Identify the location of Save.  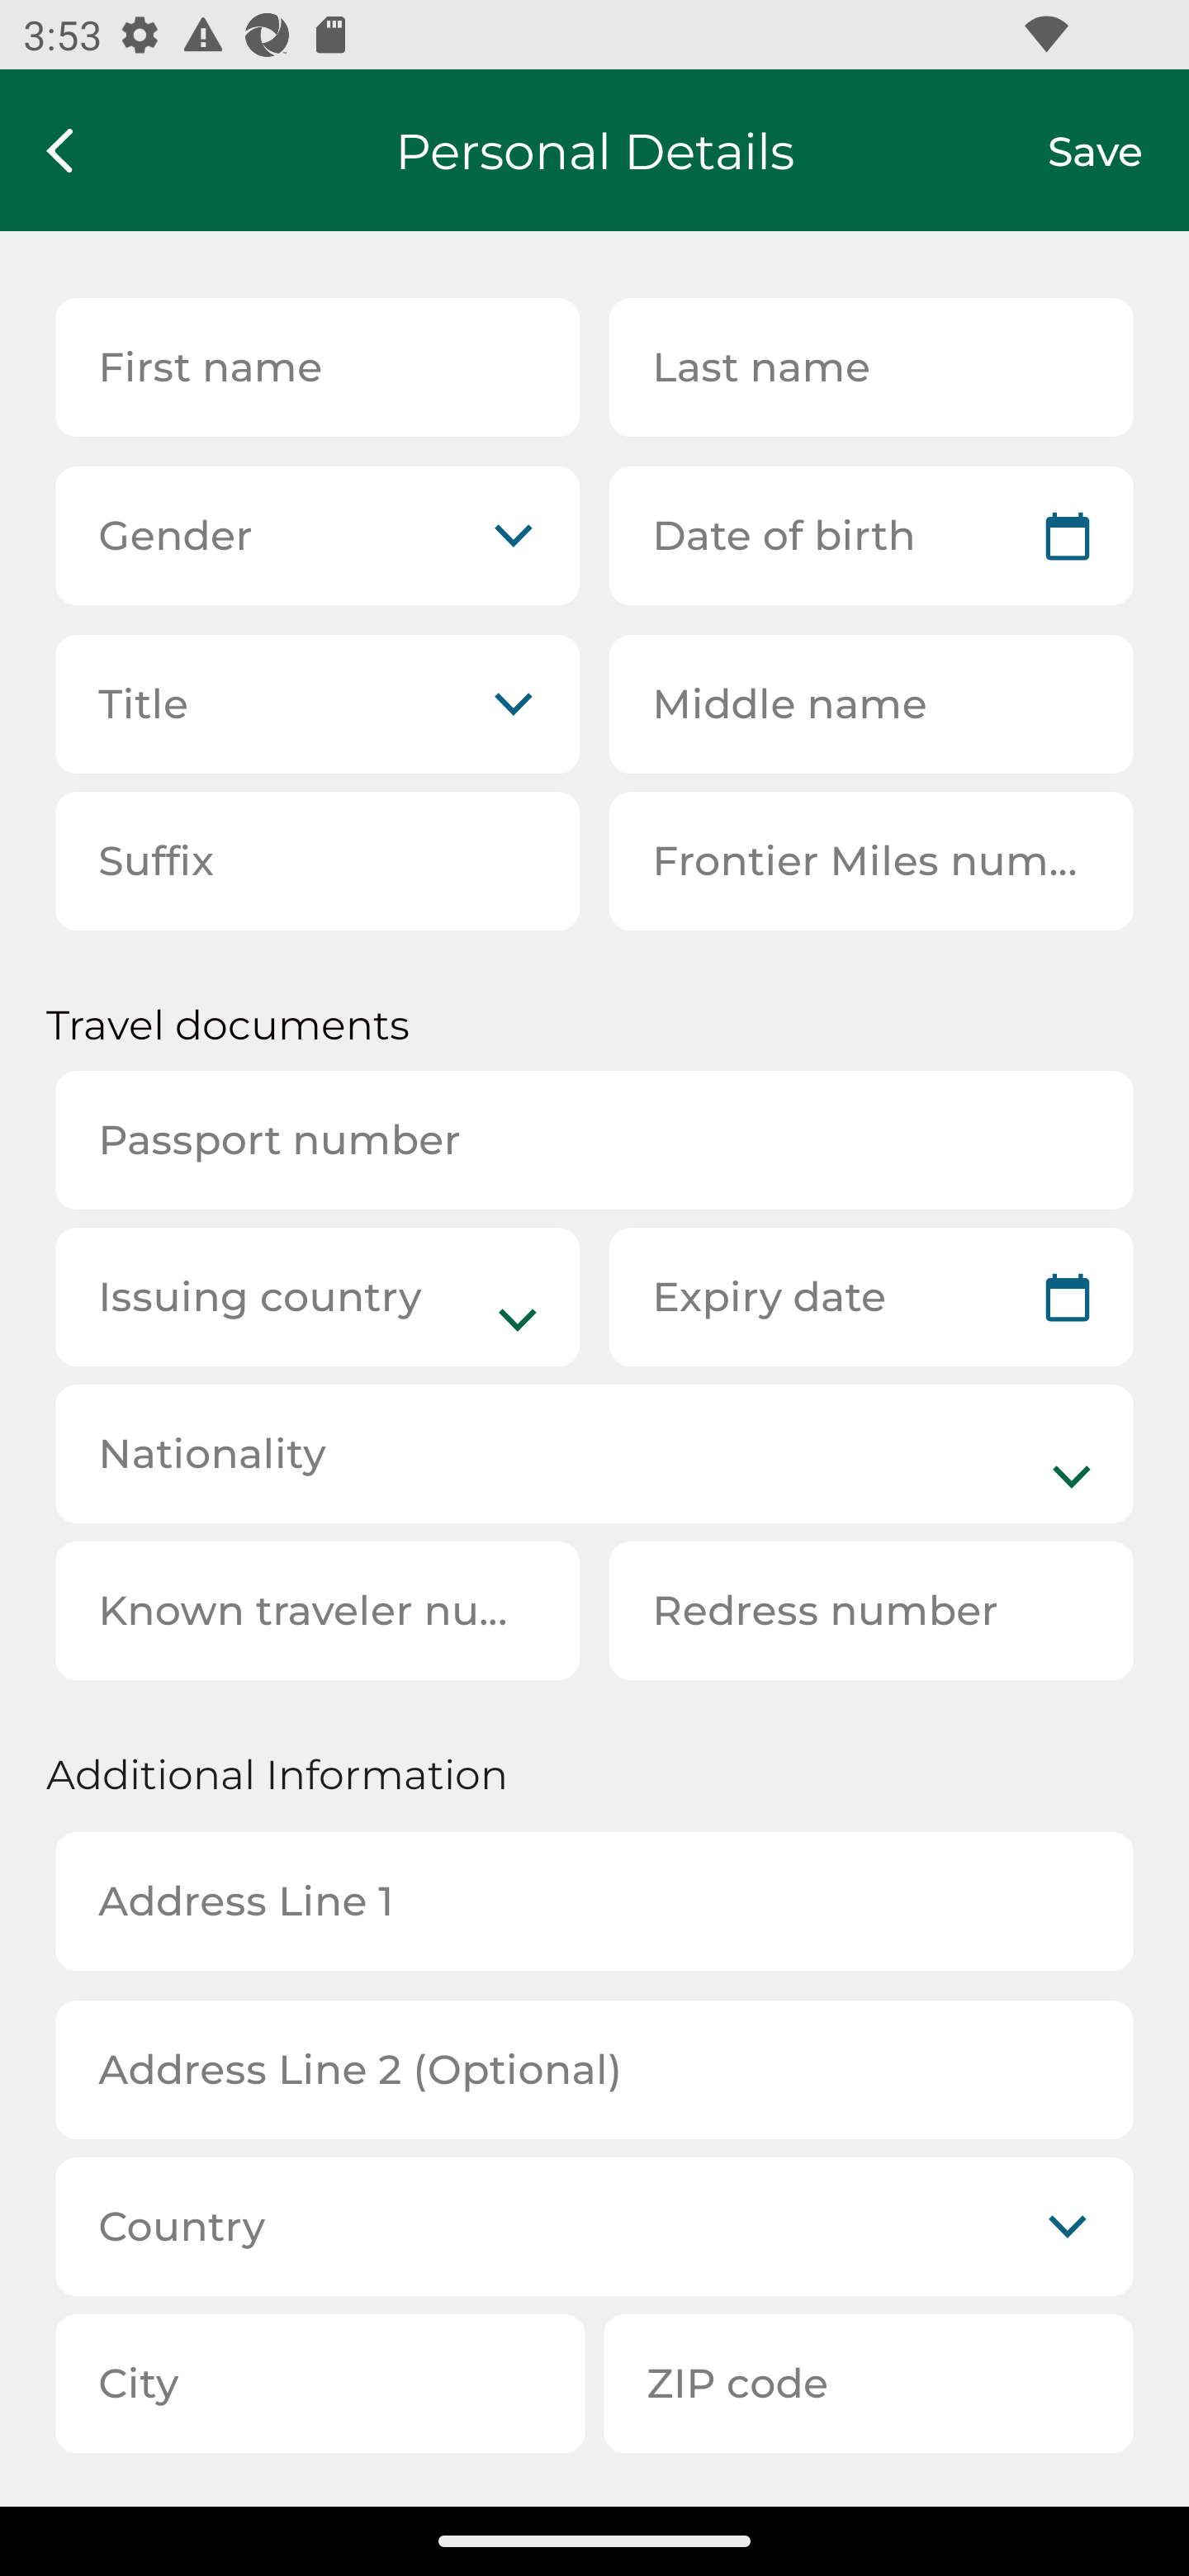
(1118, 150).